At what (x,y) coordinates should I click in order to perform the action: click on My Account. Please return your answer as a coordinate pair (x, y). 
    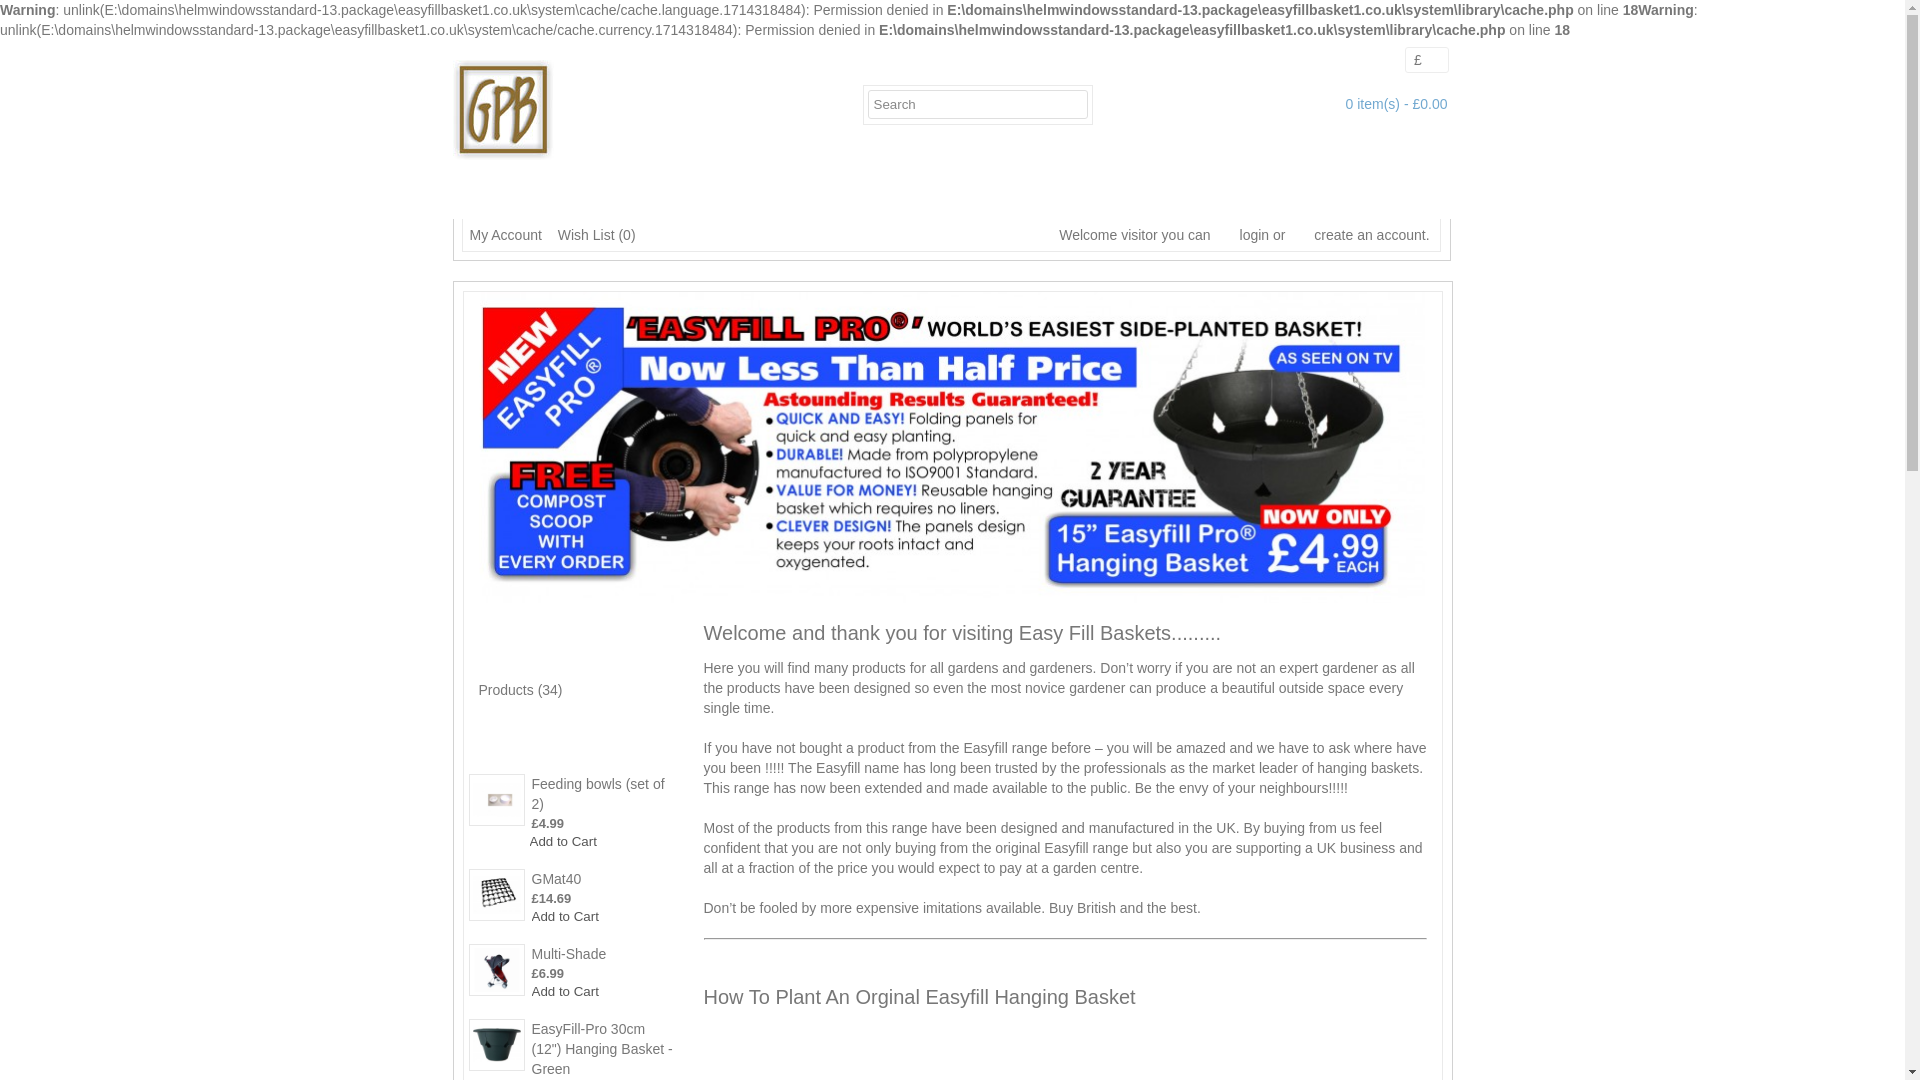
    Looking at the image, I should click on (502, 234).